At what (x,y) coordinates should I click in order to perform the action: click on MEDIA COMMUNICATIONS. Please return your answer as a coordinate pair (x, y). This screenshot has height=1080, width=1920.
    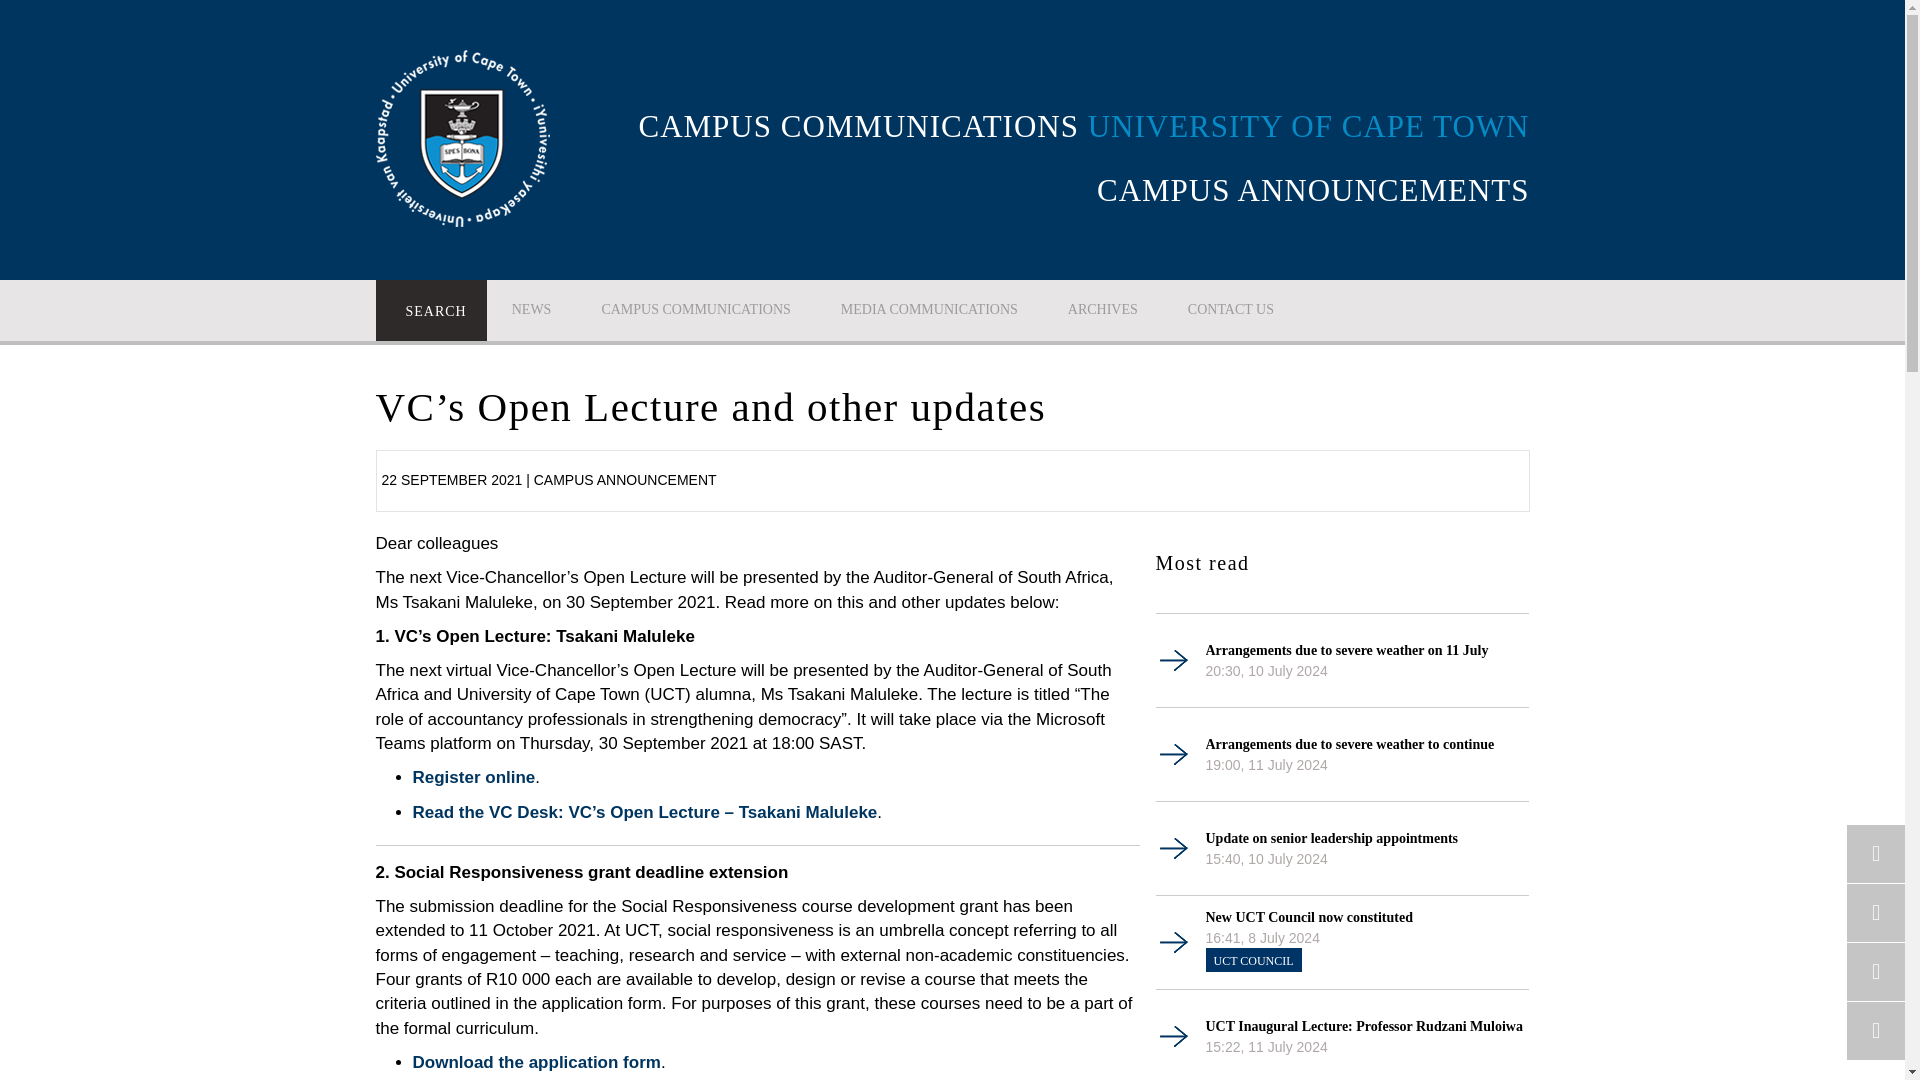
    Looking at the image, I should click on (929, 309).